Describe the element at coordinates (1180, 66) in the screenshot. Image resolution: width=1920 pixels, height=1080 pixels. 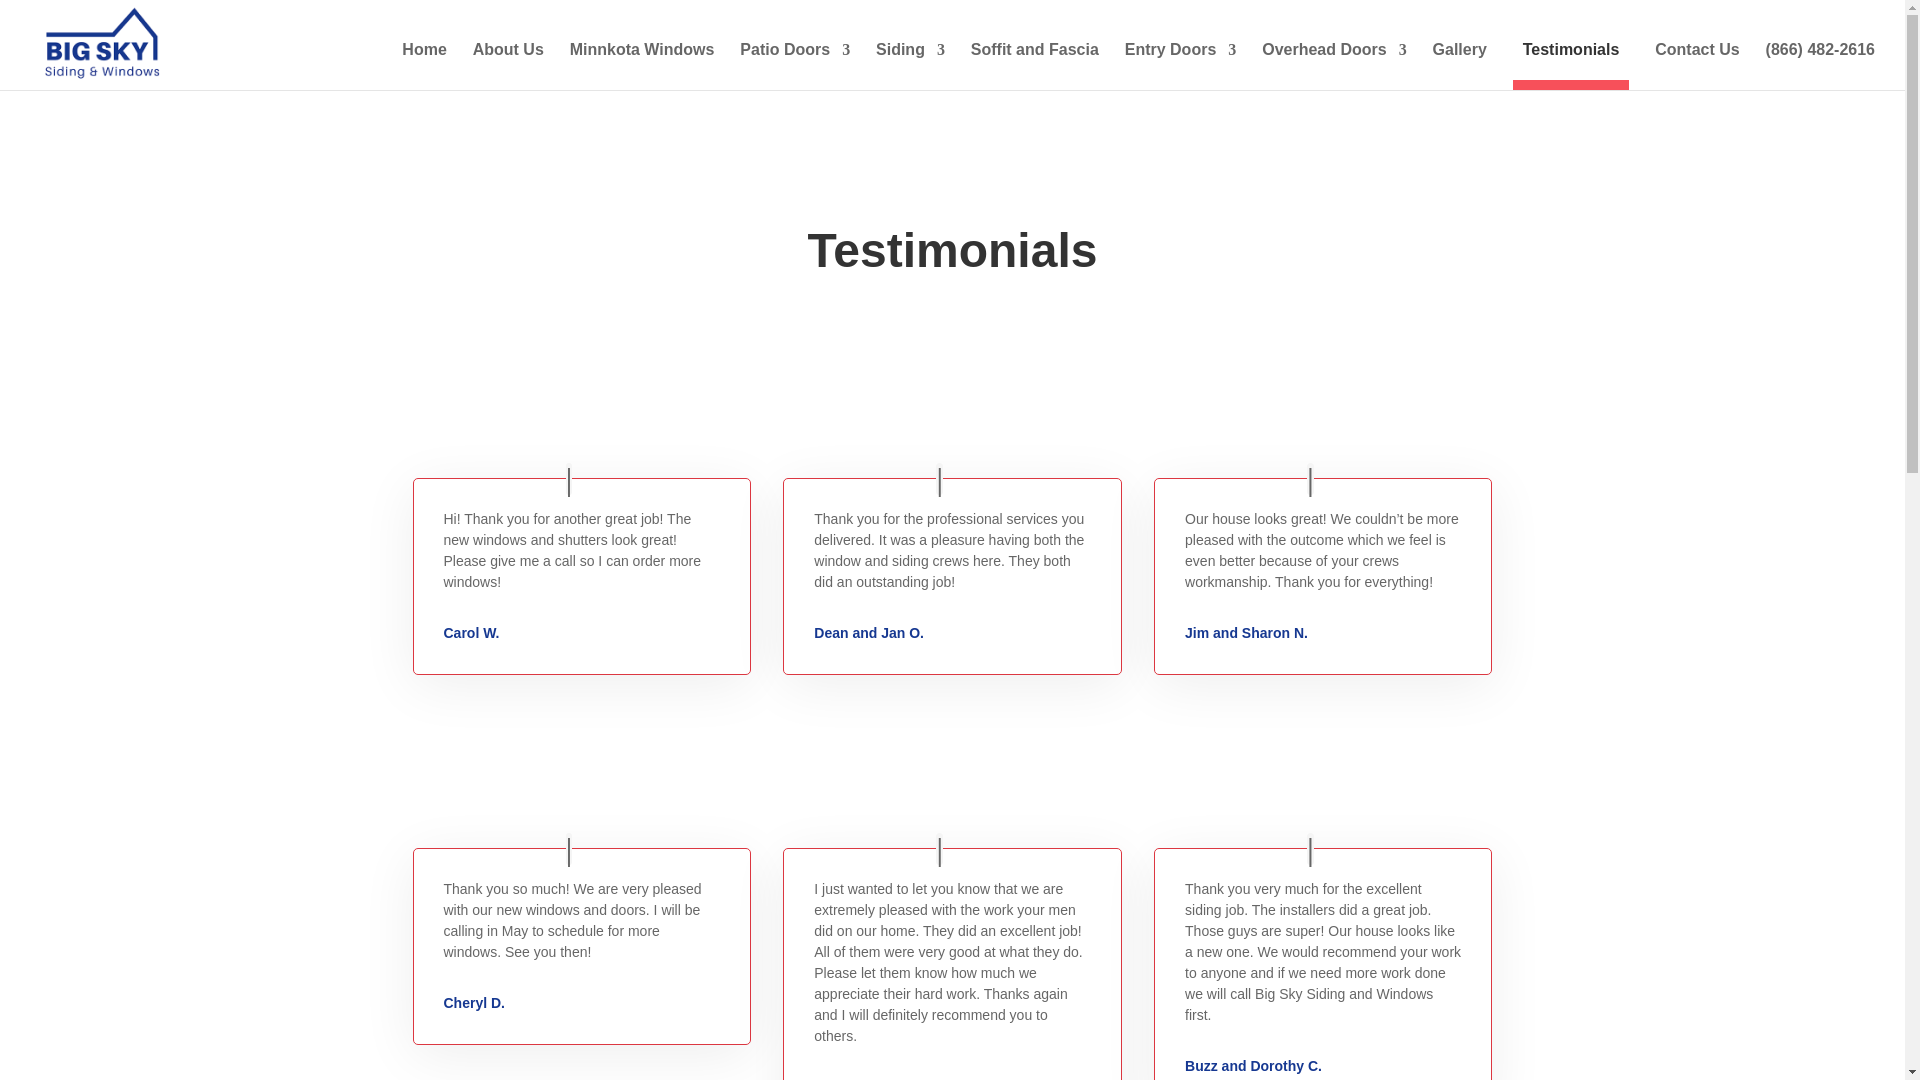
I see `Entry Doors` at that location.